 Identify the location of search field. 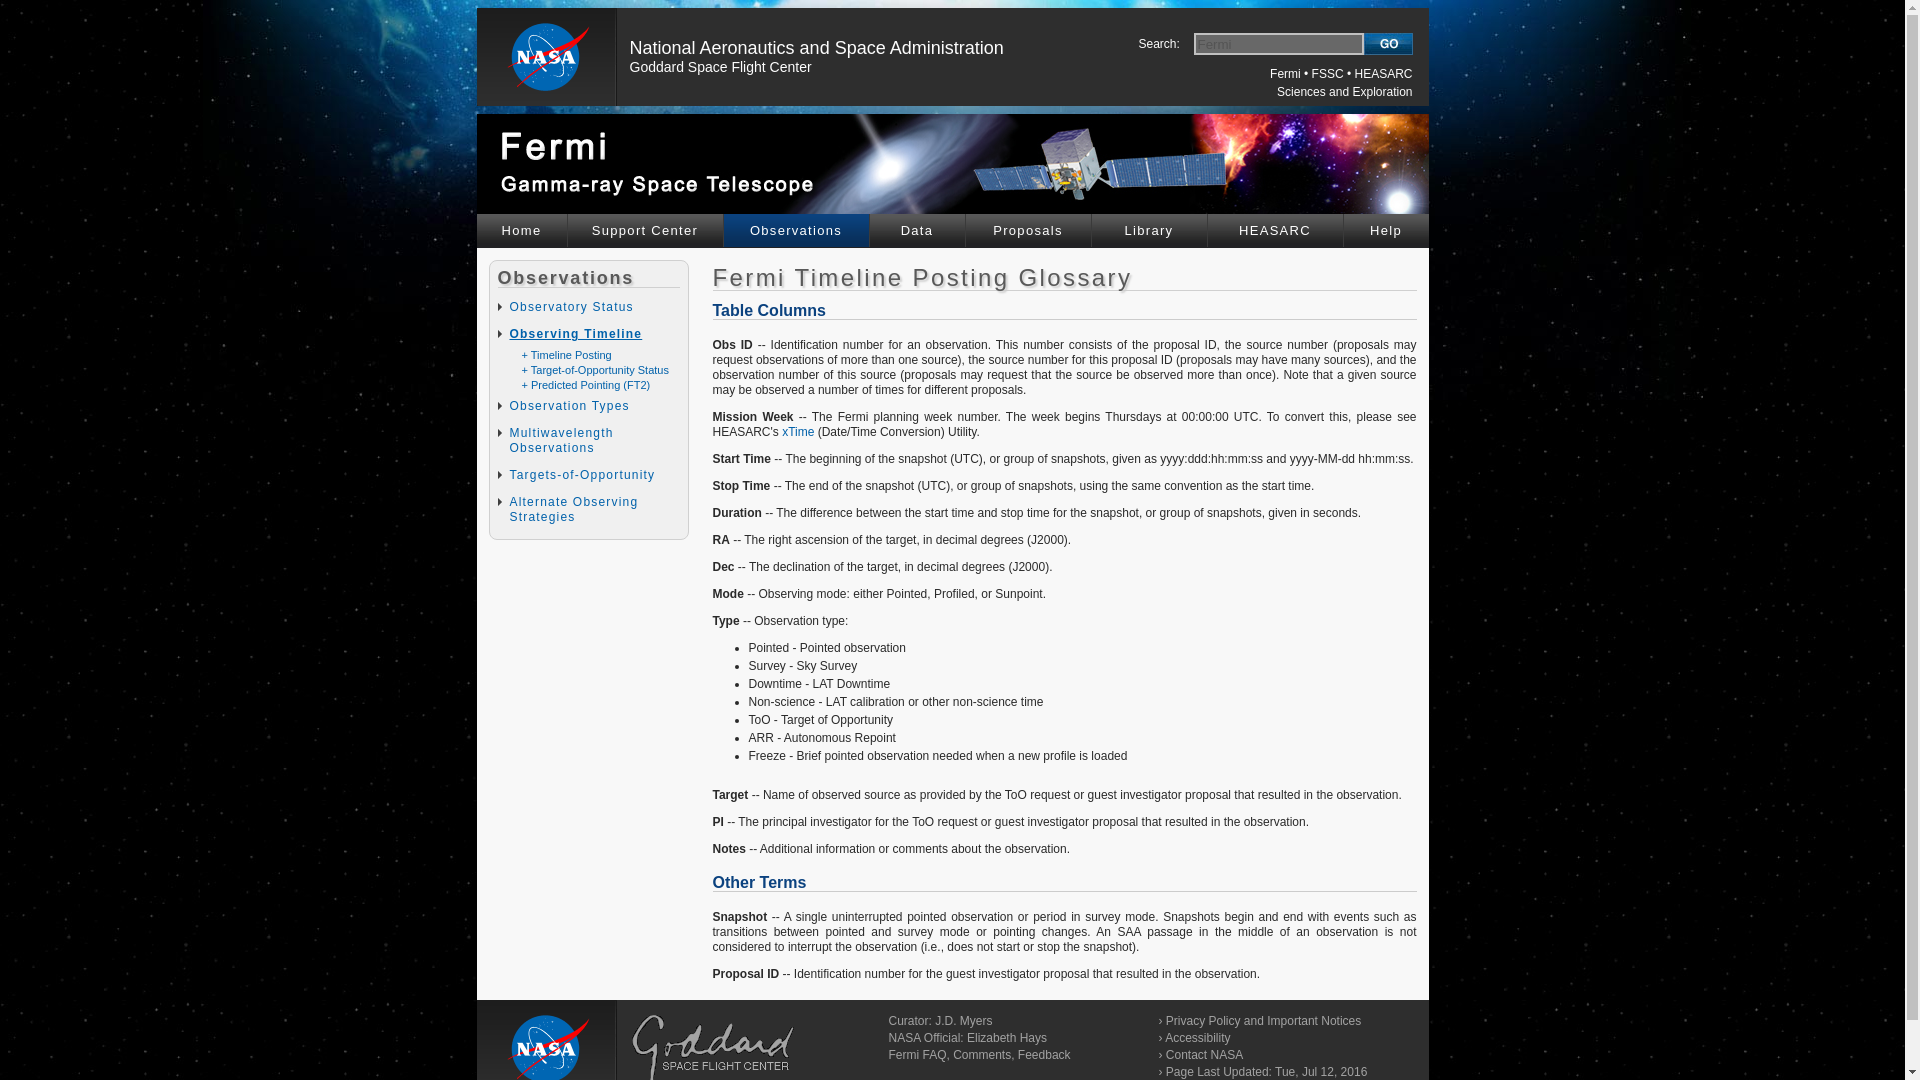
(1278, 44).